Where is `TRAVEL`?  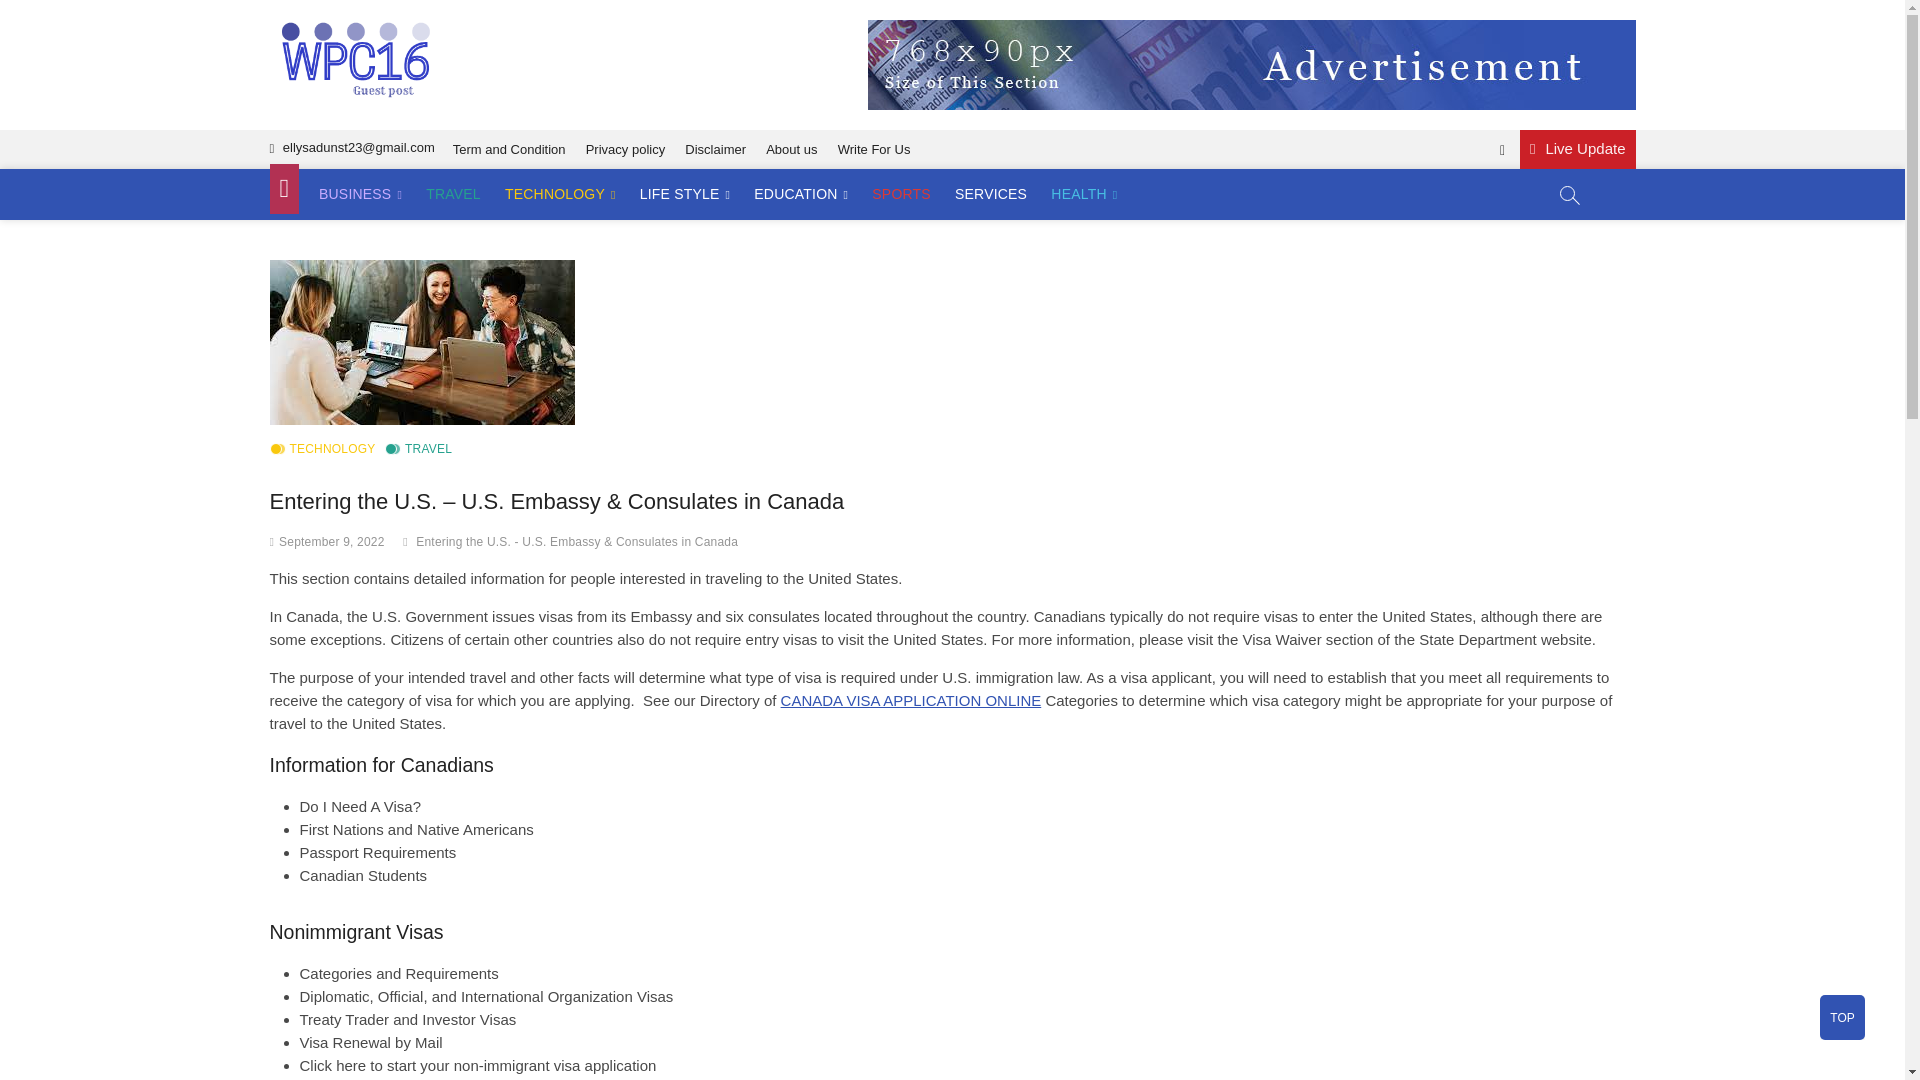
TRAVEL is located at coordinates (454, 194).